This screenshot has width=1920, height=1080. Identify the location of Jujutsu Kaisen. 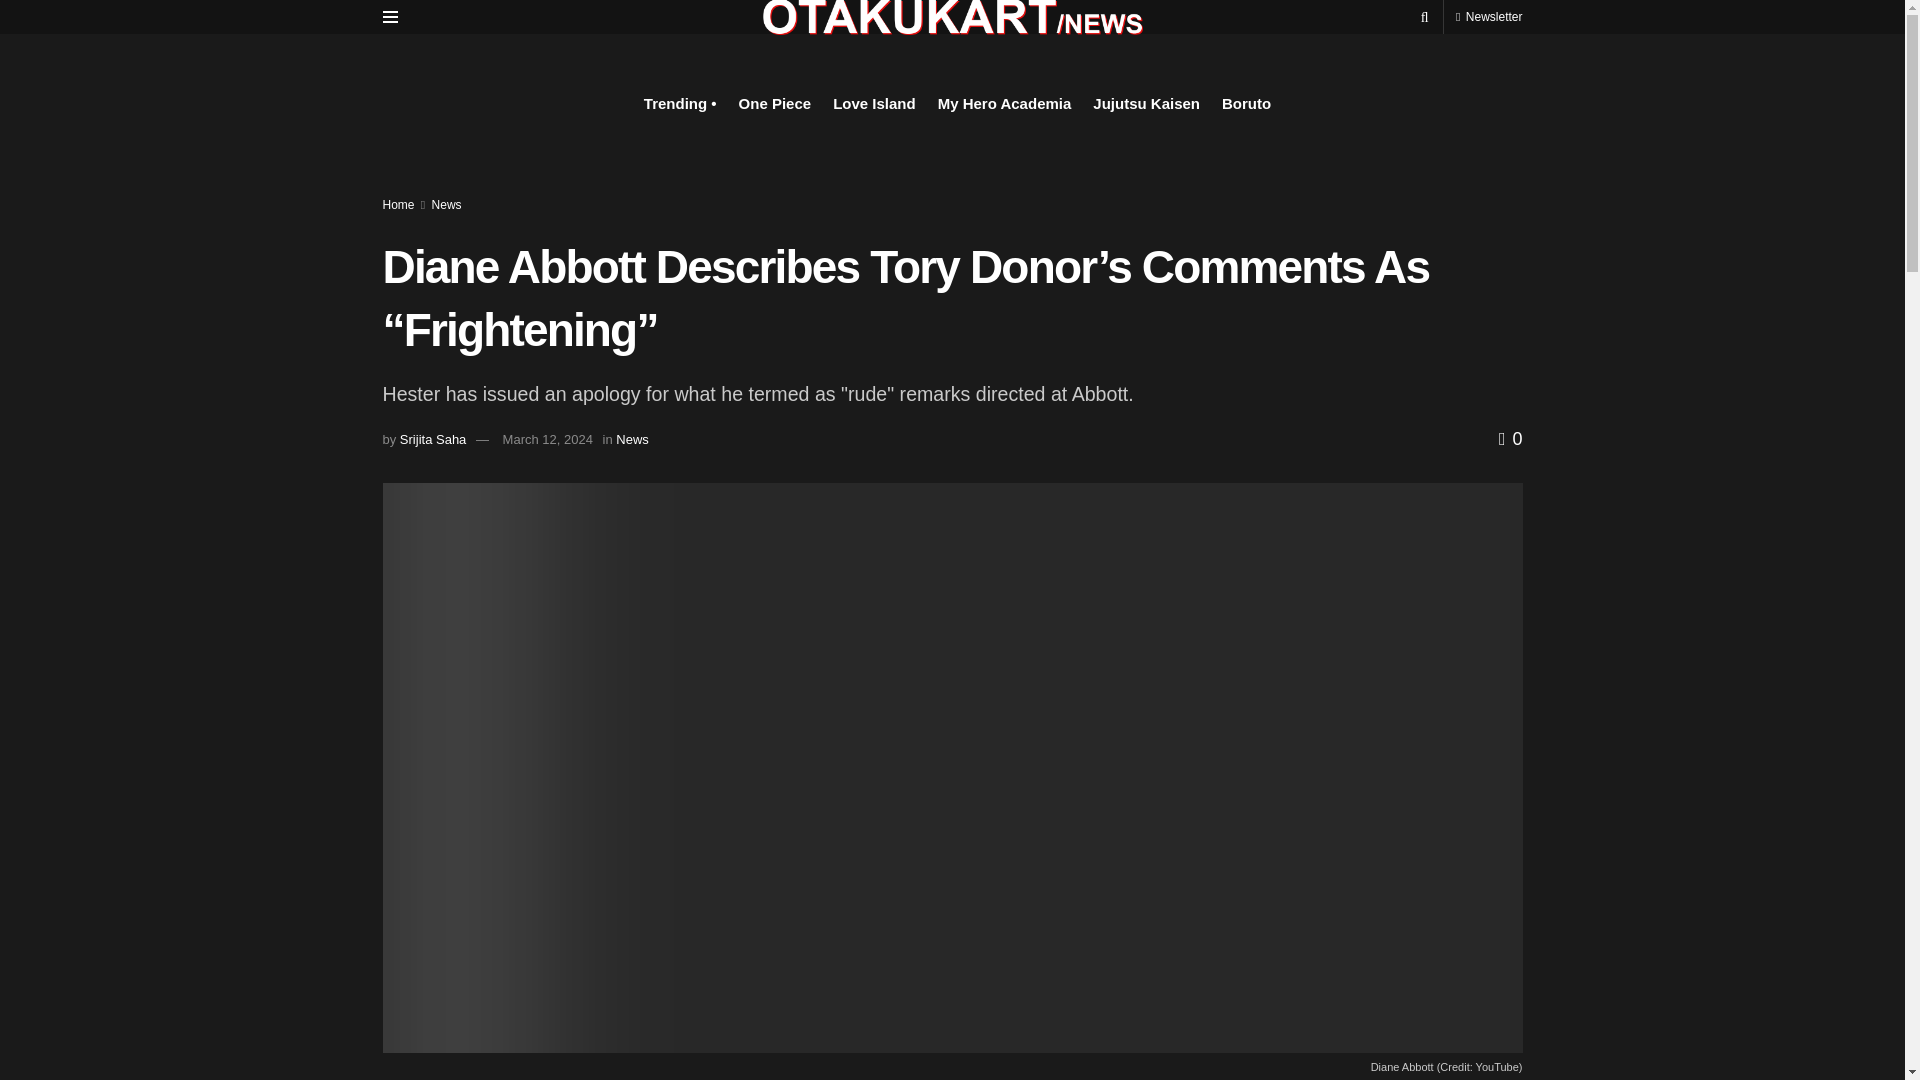
(1146, 103).